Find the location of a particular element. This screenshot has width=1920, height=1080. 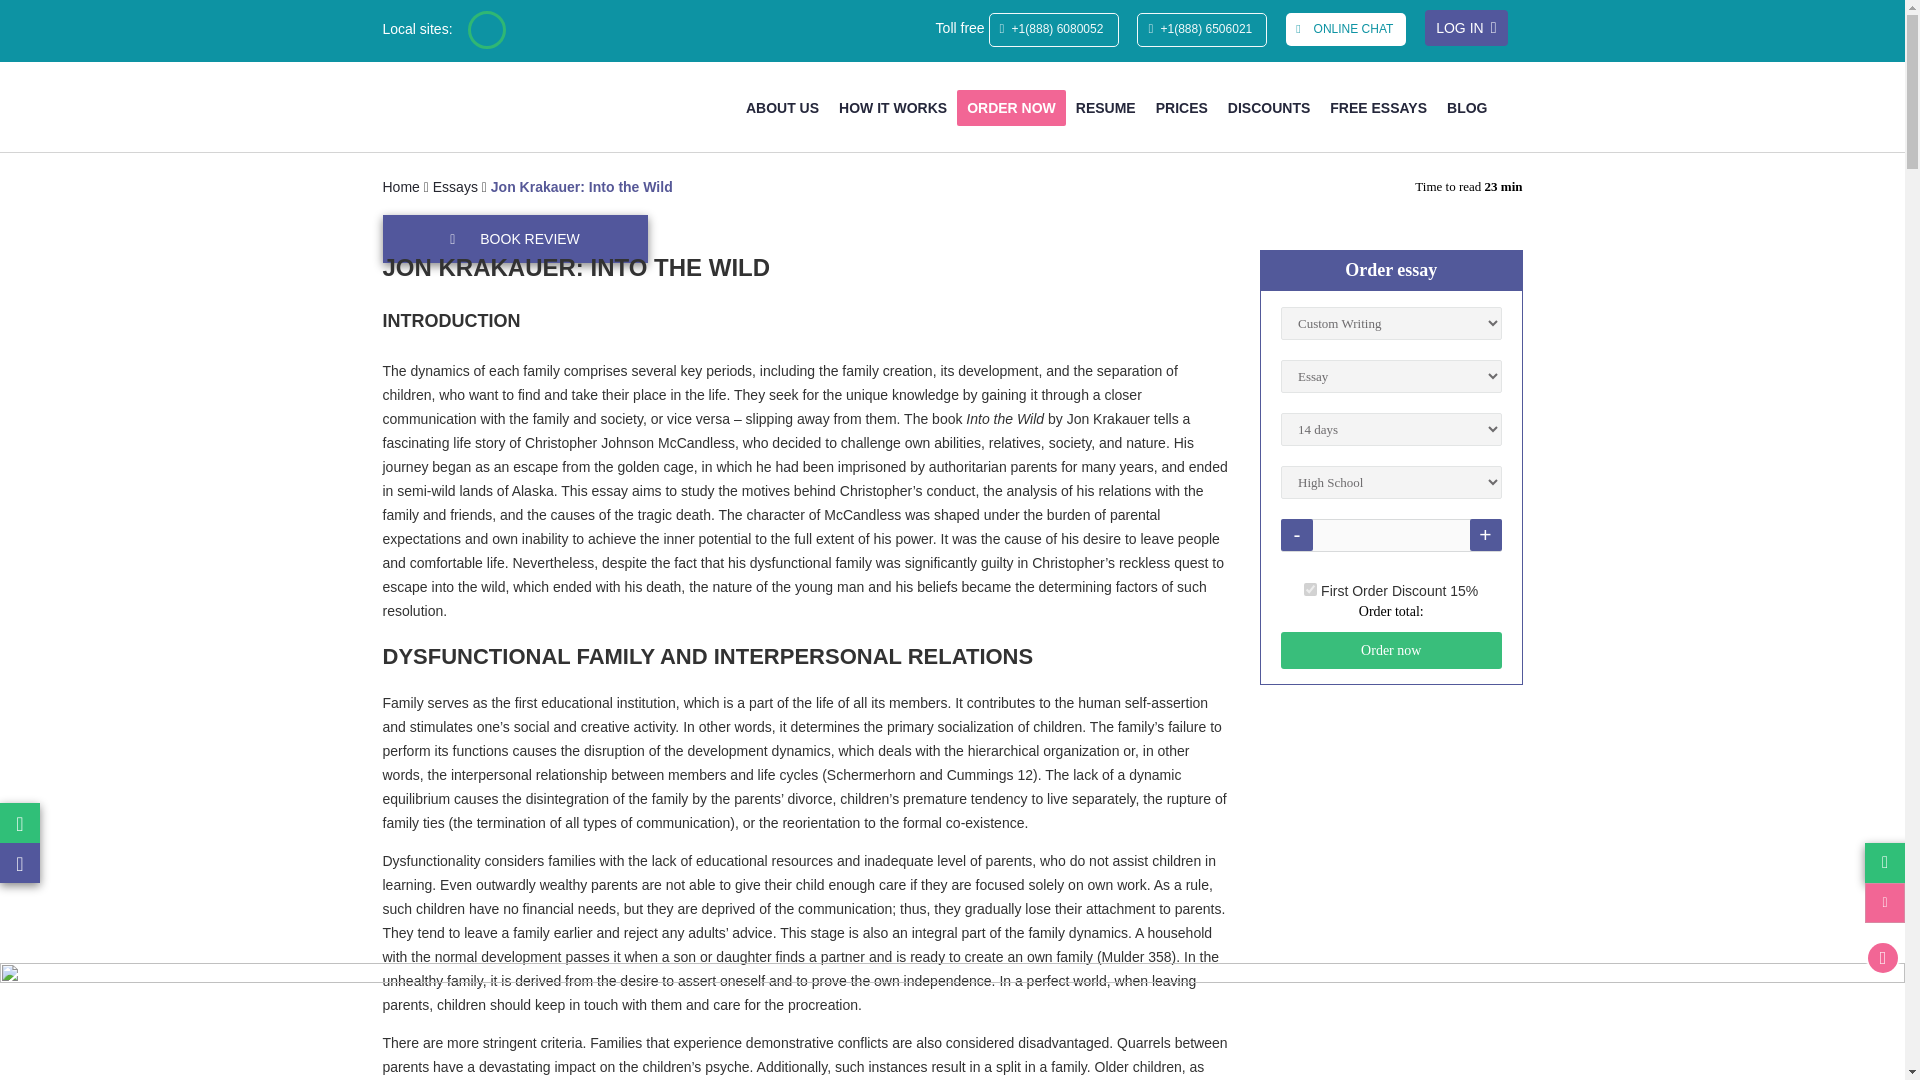

on is located at coordinates (1310, 590).